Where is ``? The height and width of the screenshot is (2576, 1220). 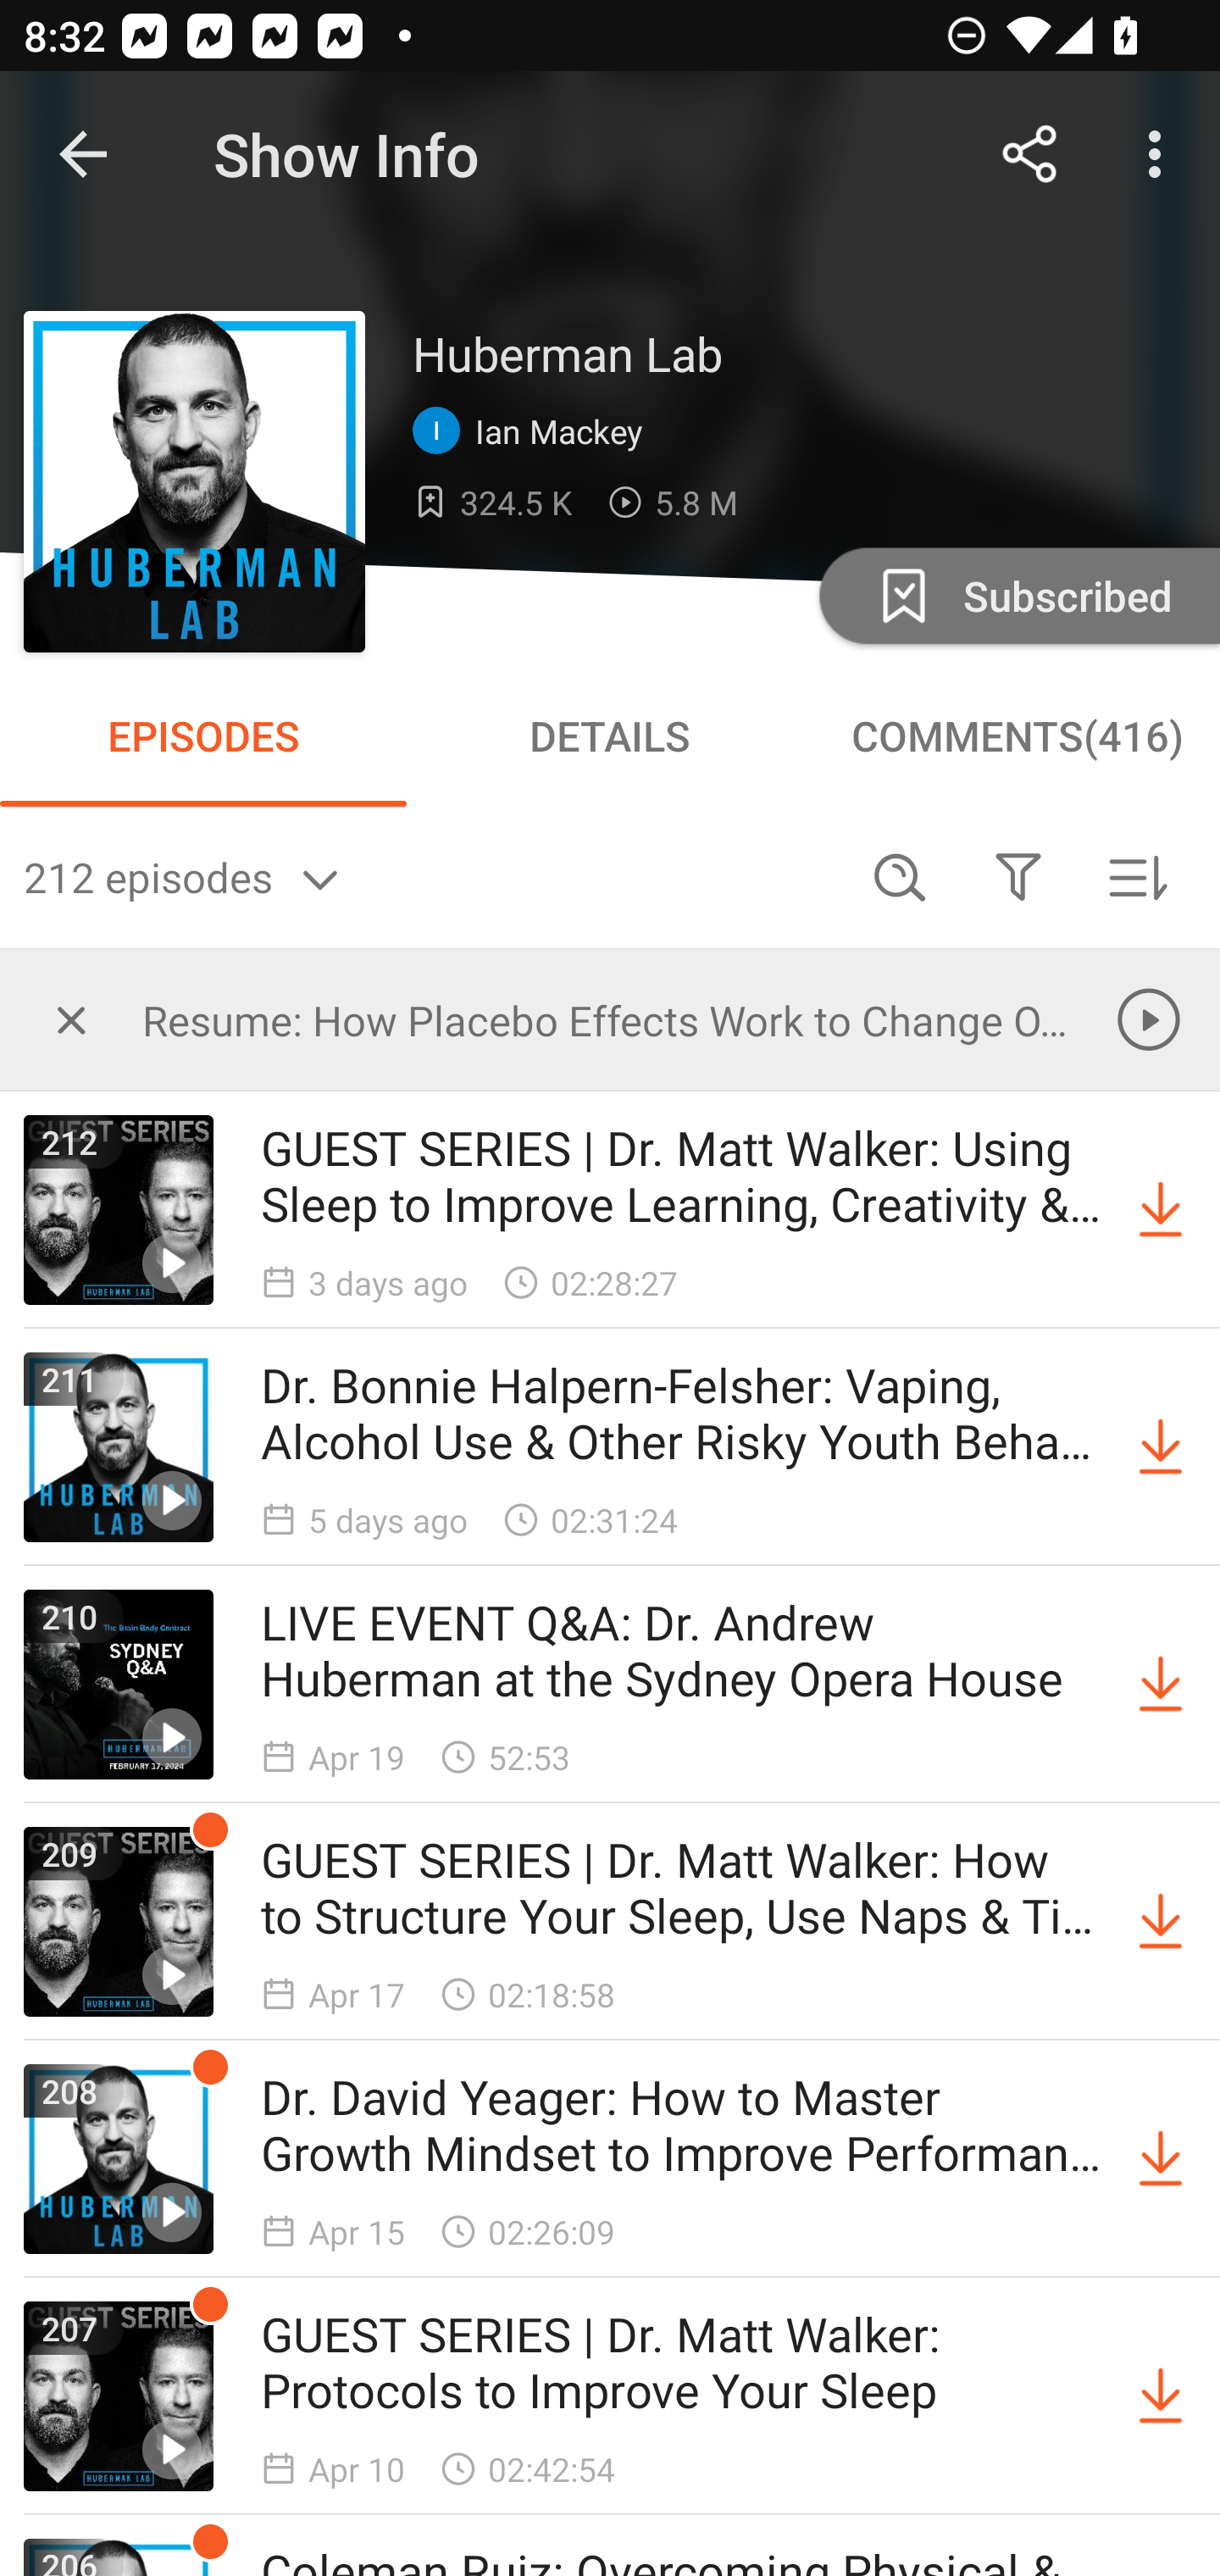  is located at coordinates (1018, 876).